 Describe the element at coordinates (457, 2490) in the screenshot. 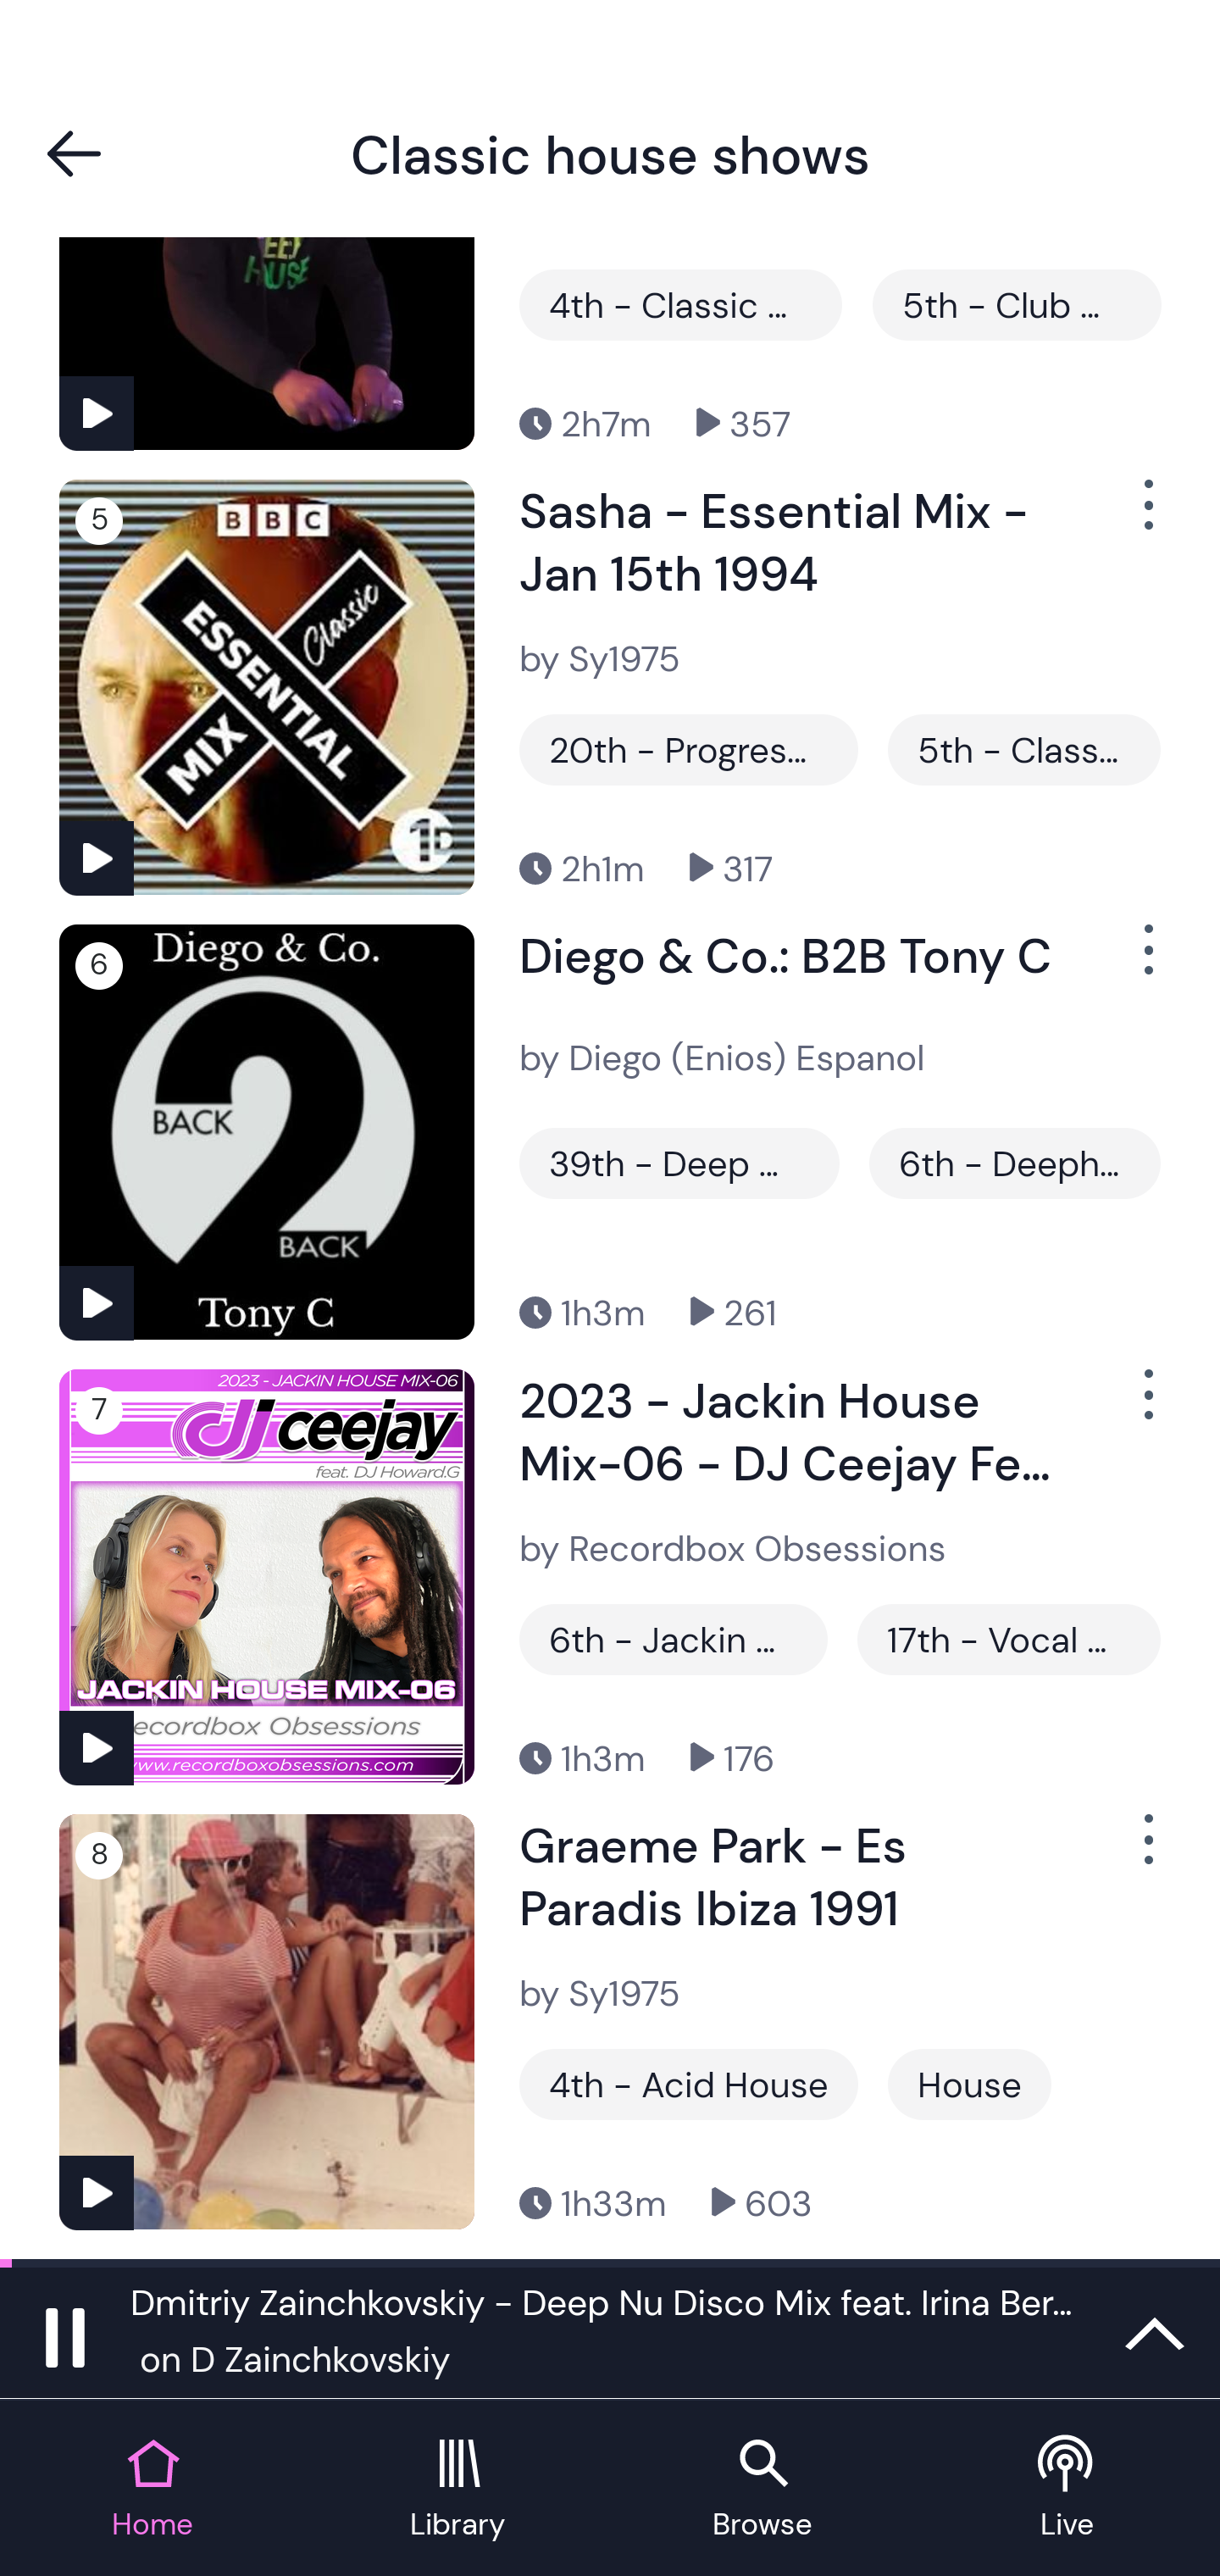

I see `Library tab Library` at that location.